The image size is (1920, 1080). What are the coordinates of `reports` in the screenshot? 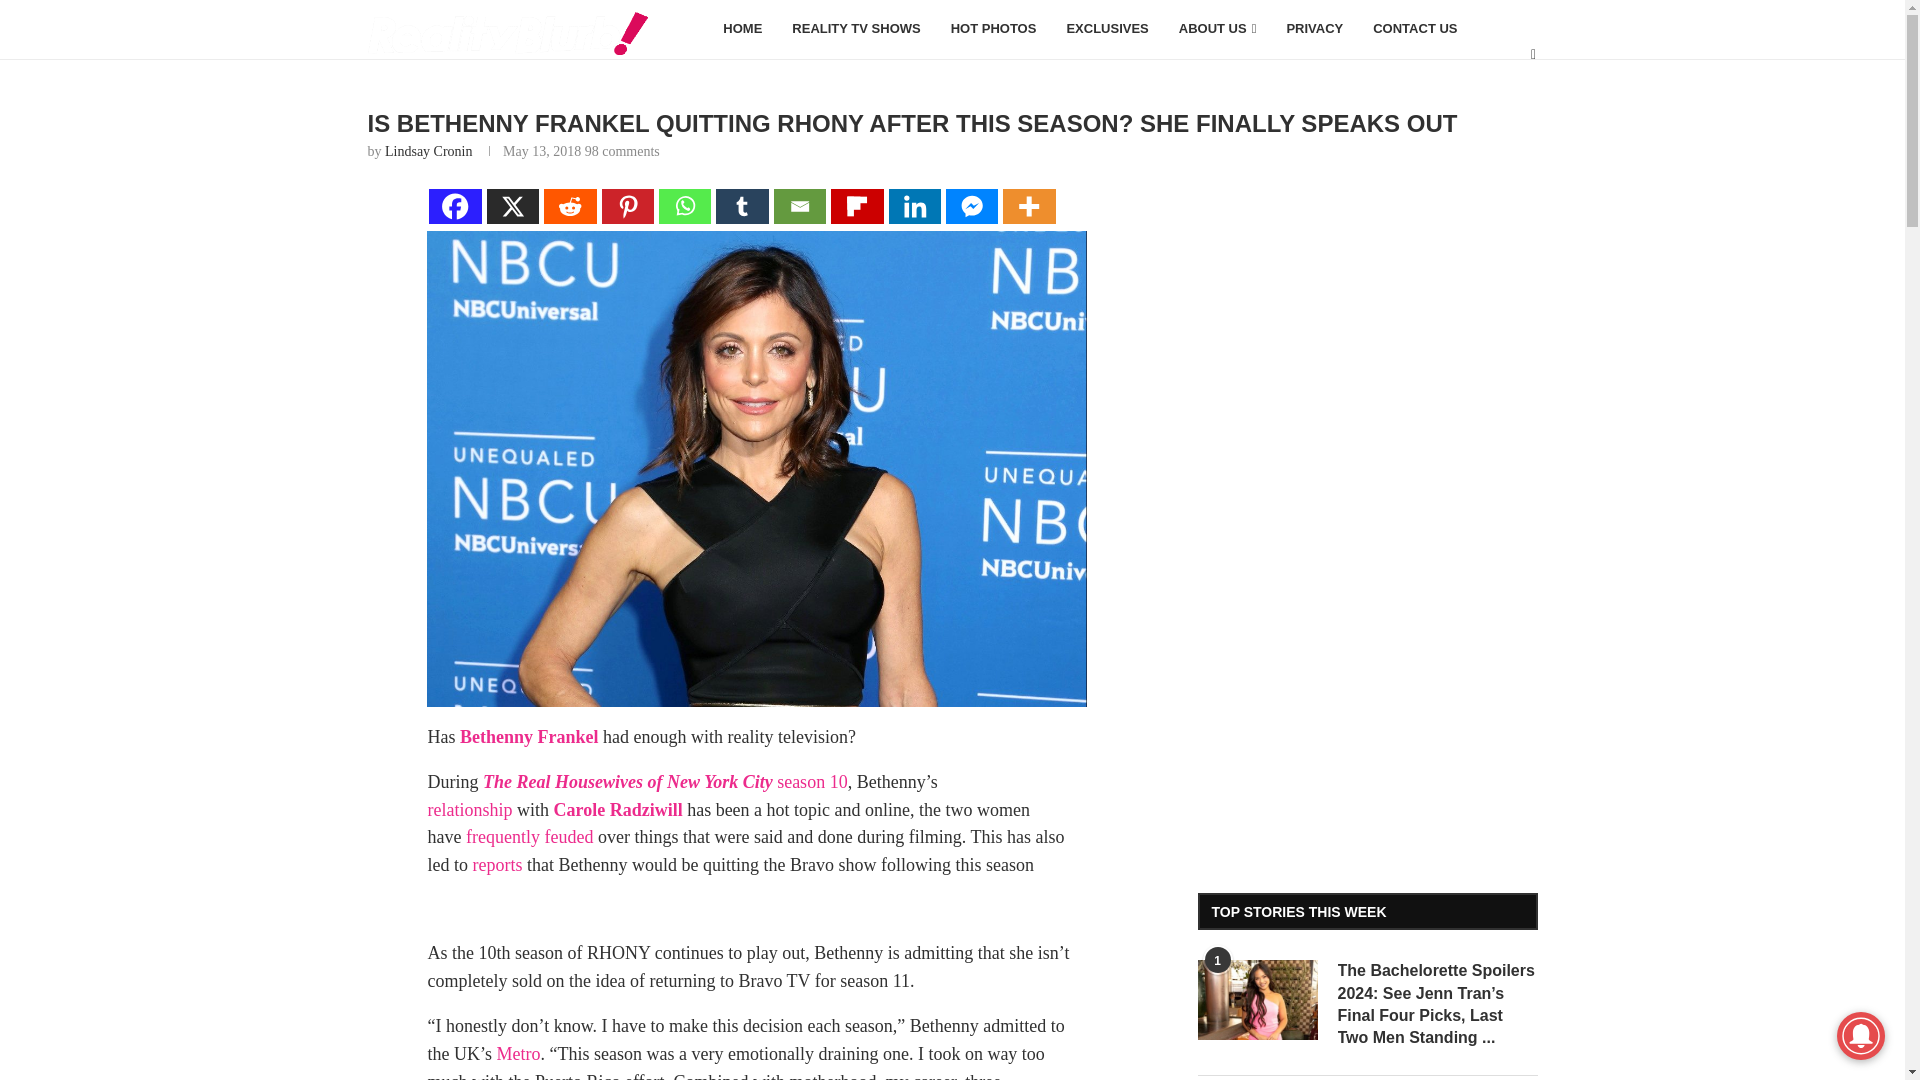 It's located at (497, 864).